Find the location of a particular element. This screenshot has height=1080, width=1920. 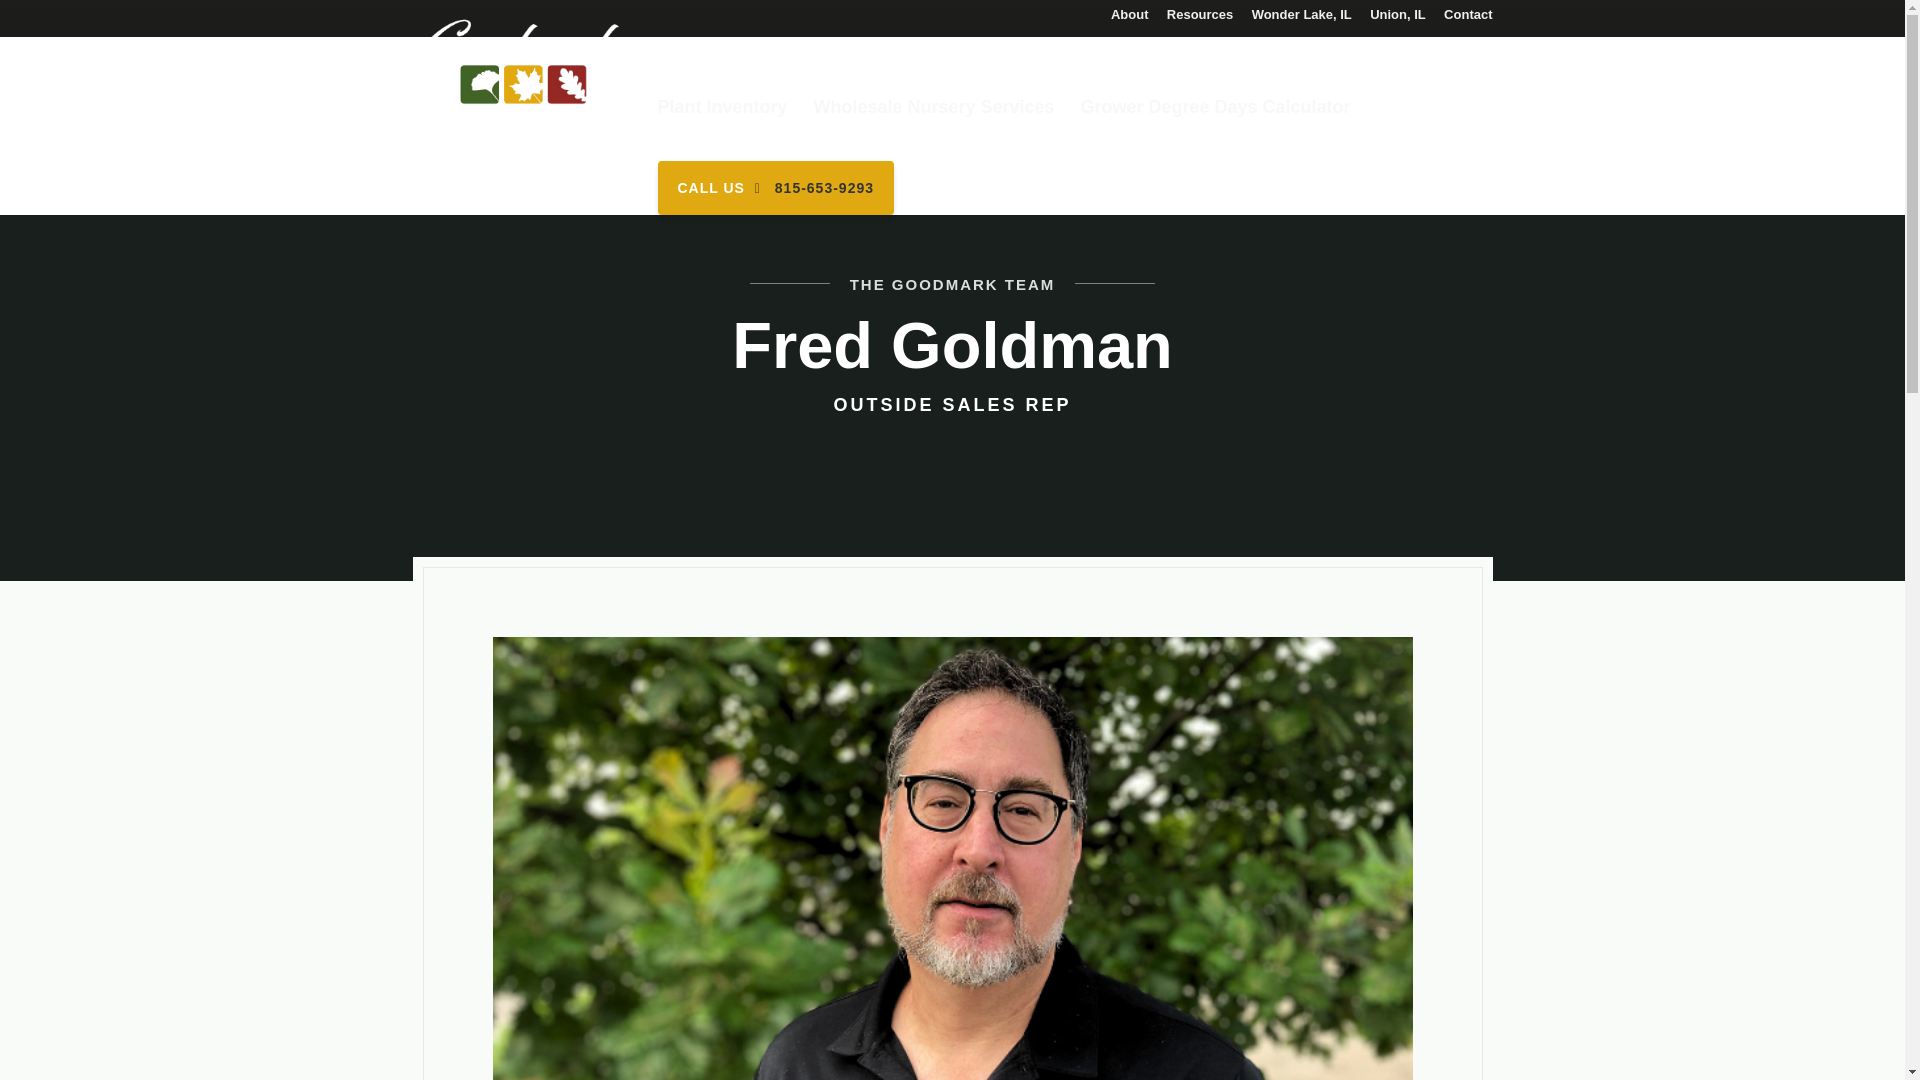

Grower Degree Days Calculator is located at coordinates (1214, 115).